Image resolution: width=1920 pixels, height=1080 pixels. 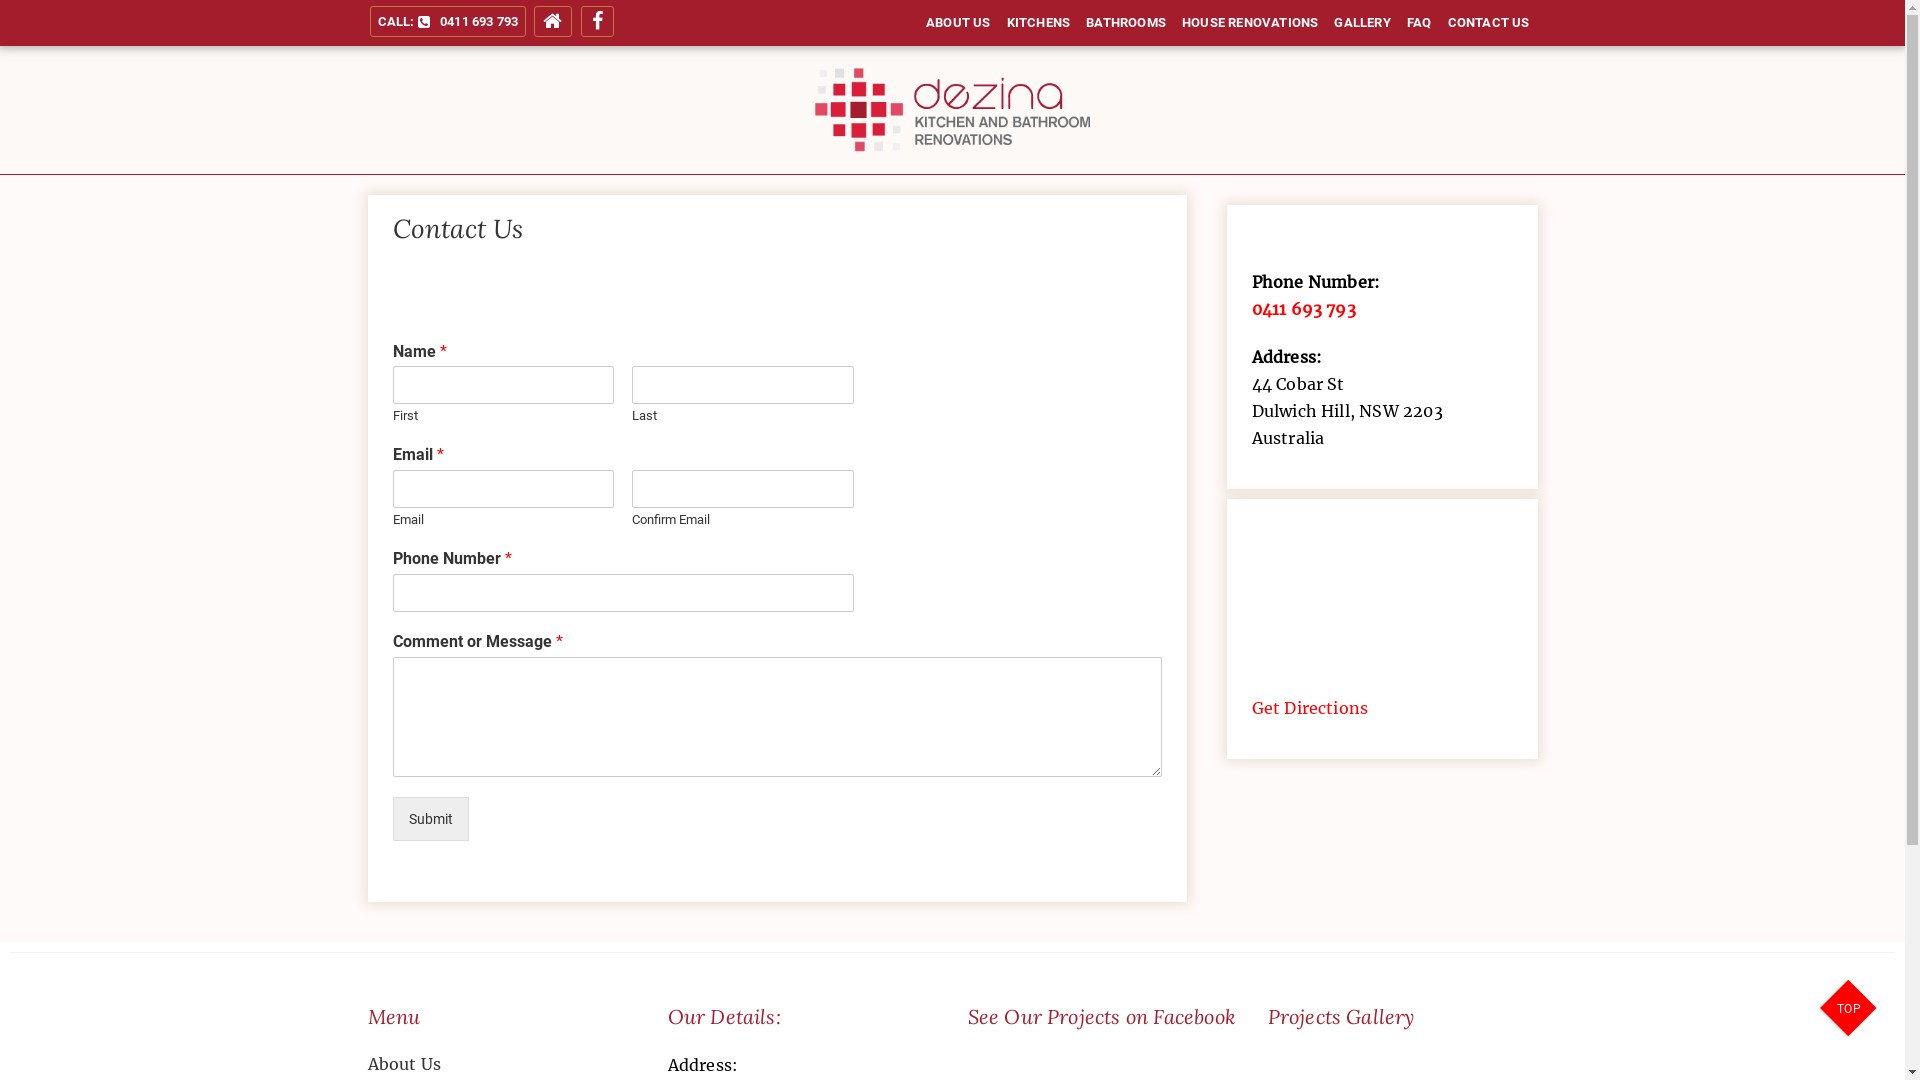 What do you see at coordinates (1038, 23) in the screenshot?
I see `KITCHENS` at bounding box center [1038, 23].